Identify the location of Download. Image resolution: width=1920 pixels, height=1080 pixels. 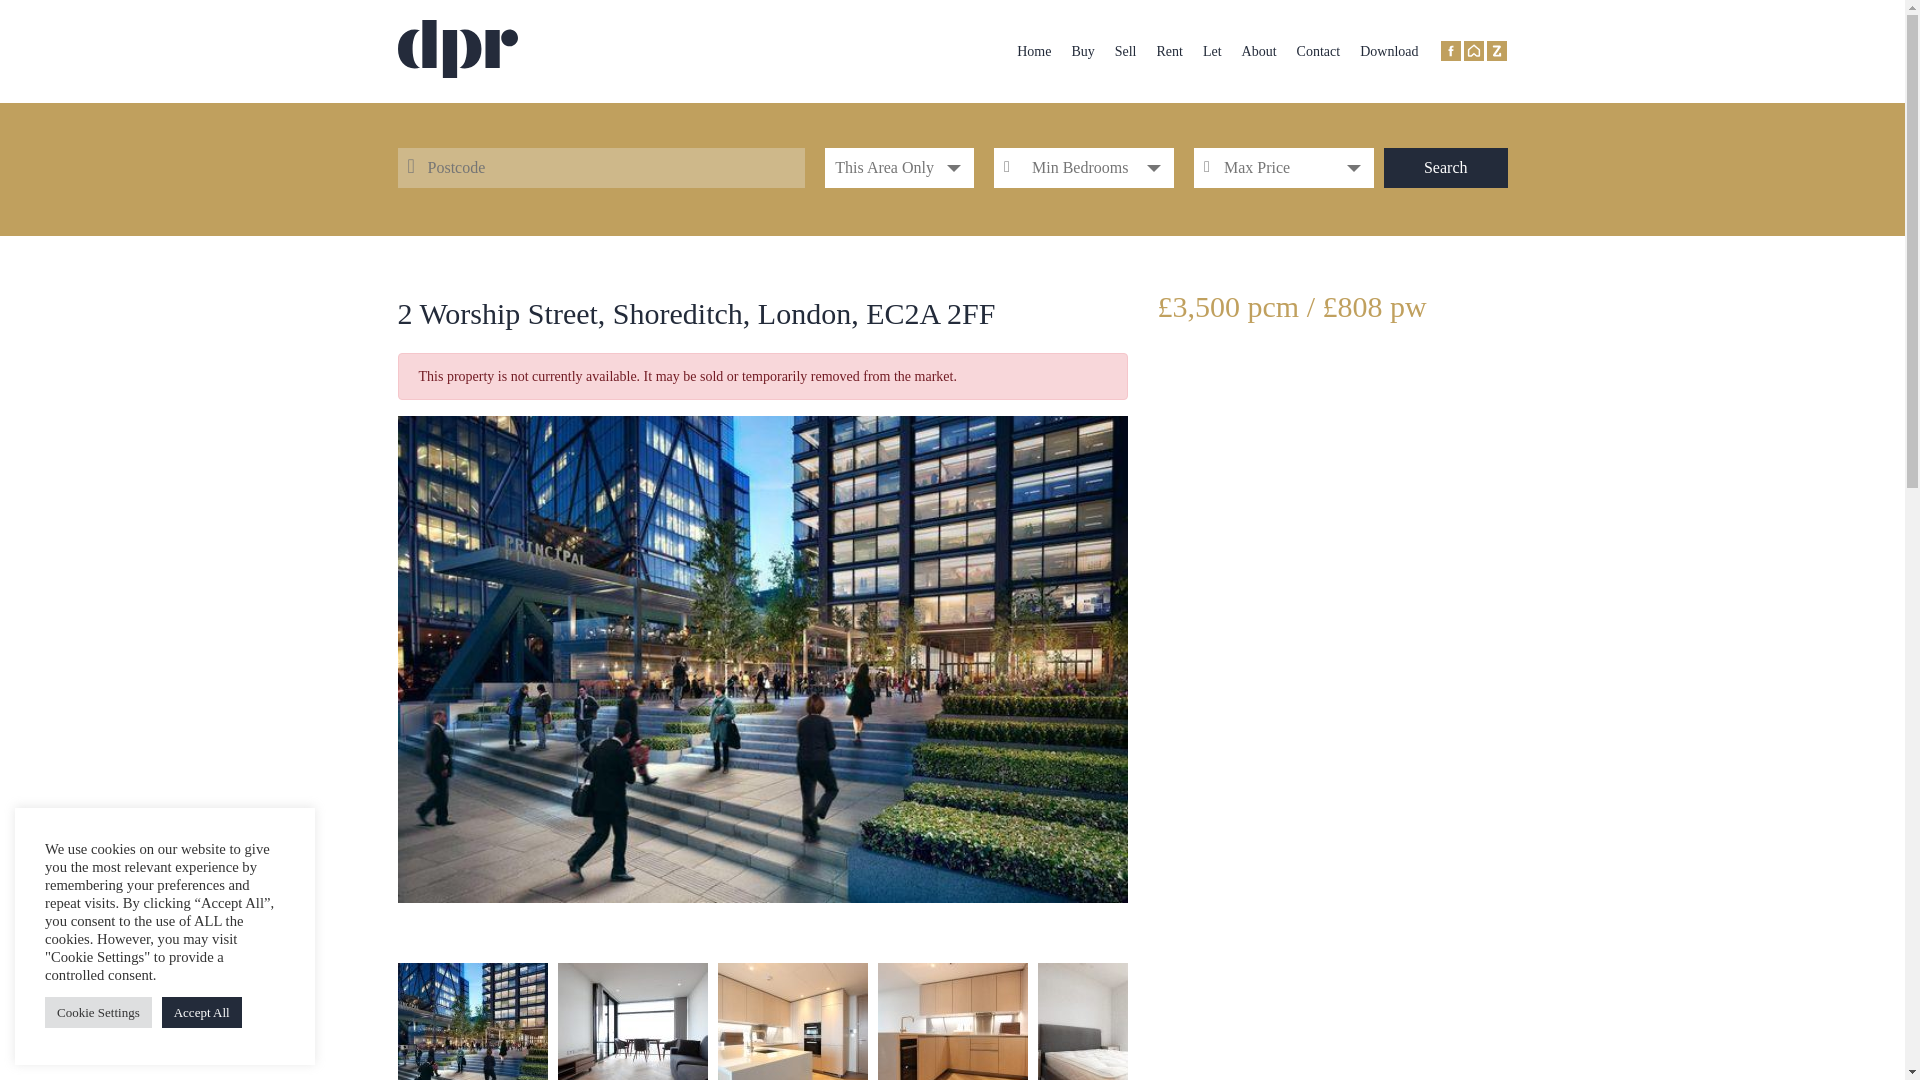
(1388, 51).